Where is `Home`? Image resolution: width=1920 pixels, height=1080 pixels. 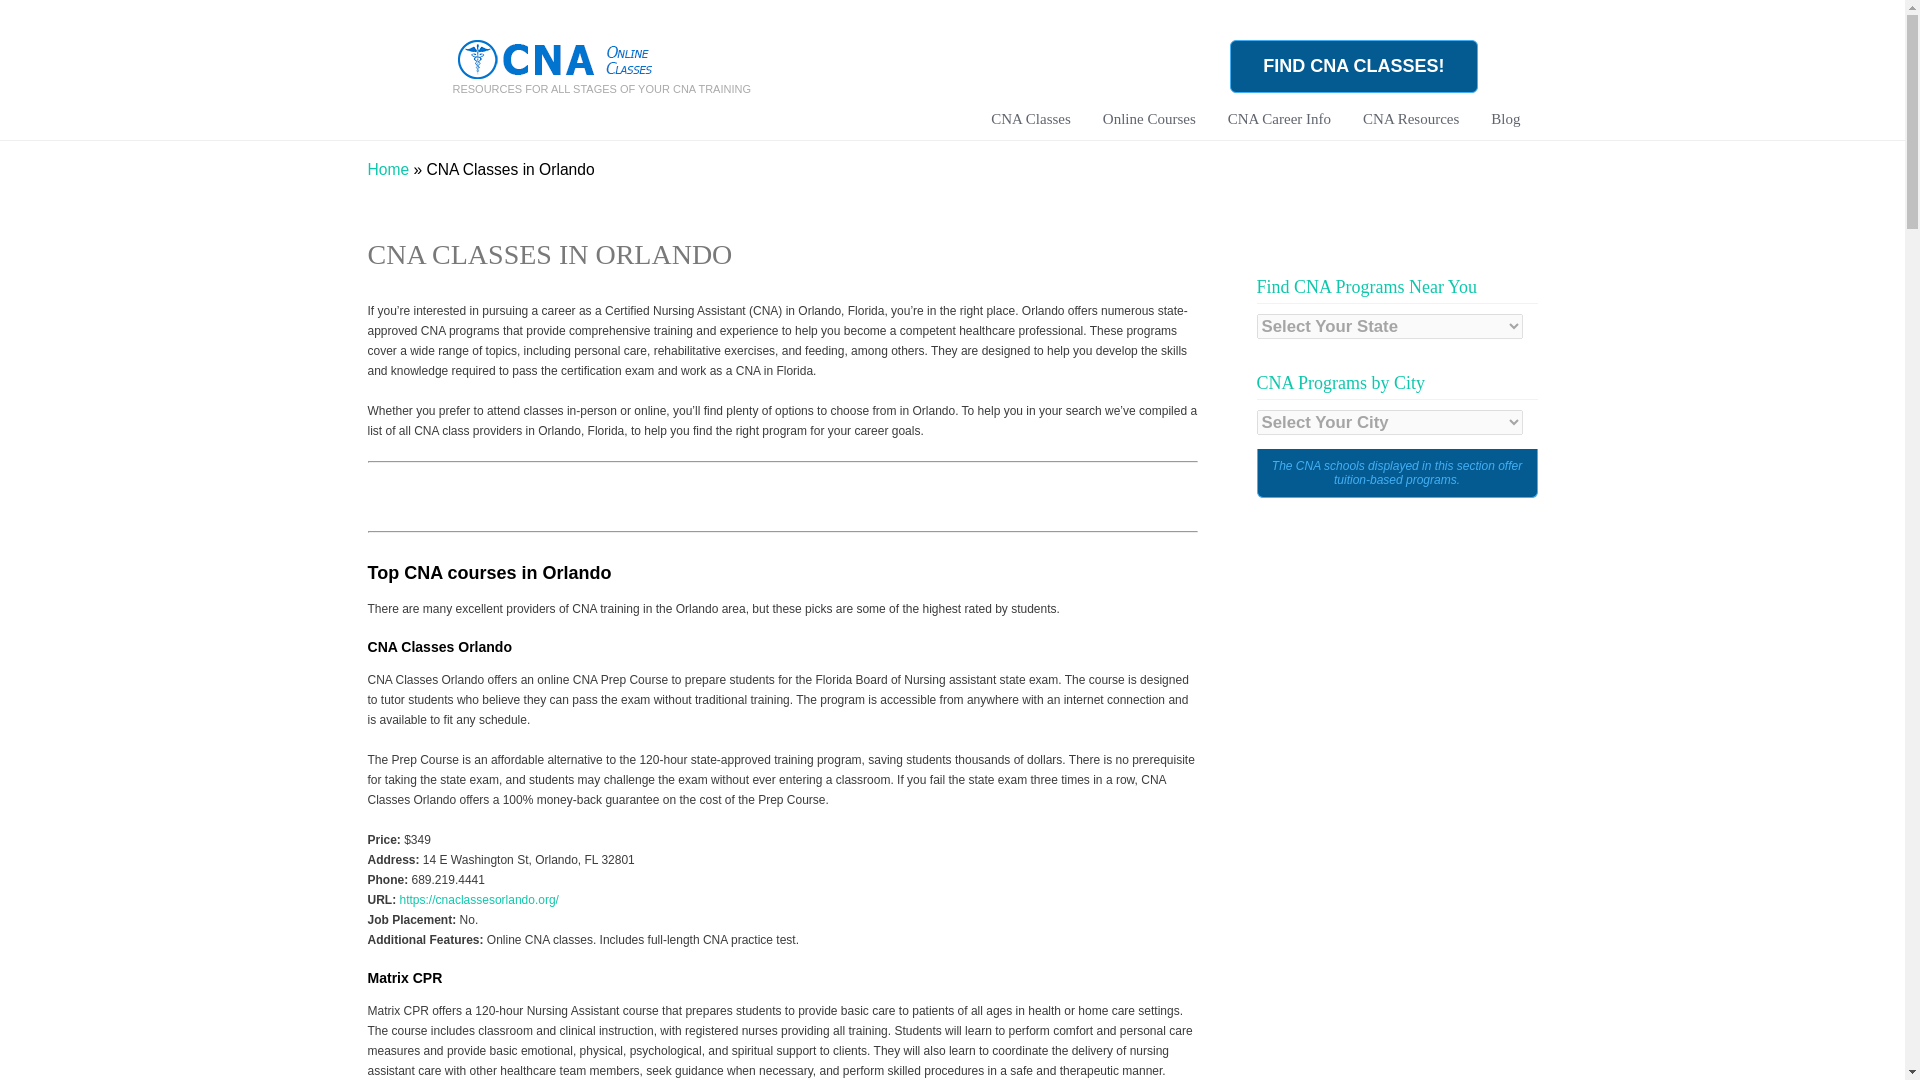
Home is located at coordinates (389, 169).